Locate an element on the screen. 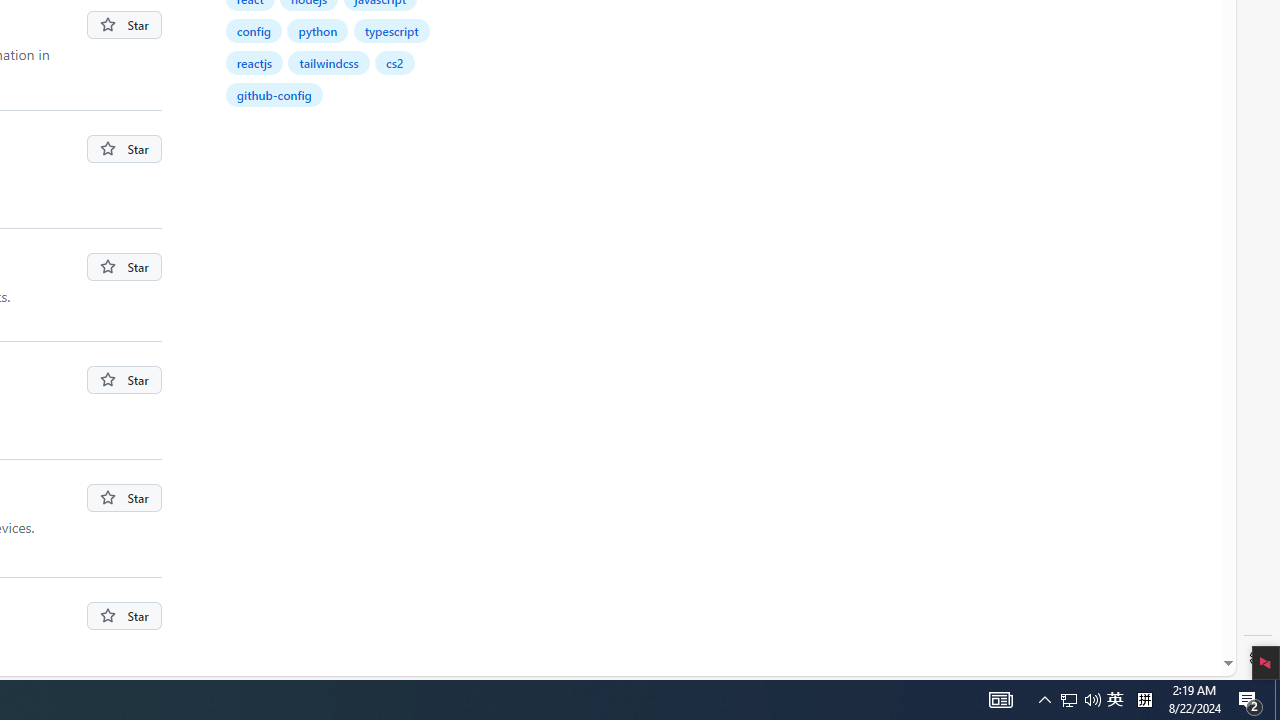  tailwindcss is located at coordinates (328, 62).